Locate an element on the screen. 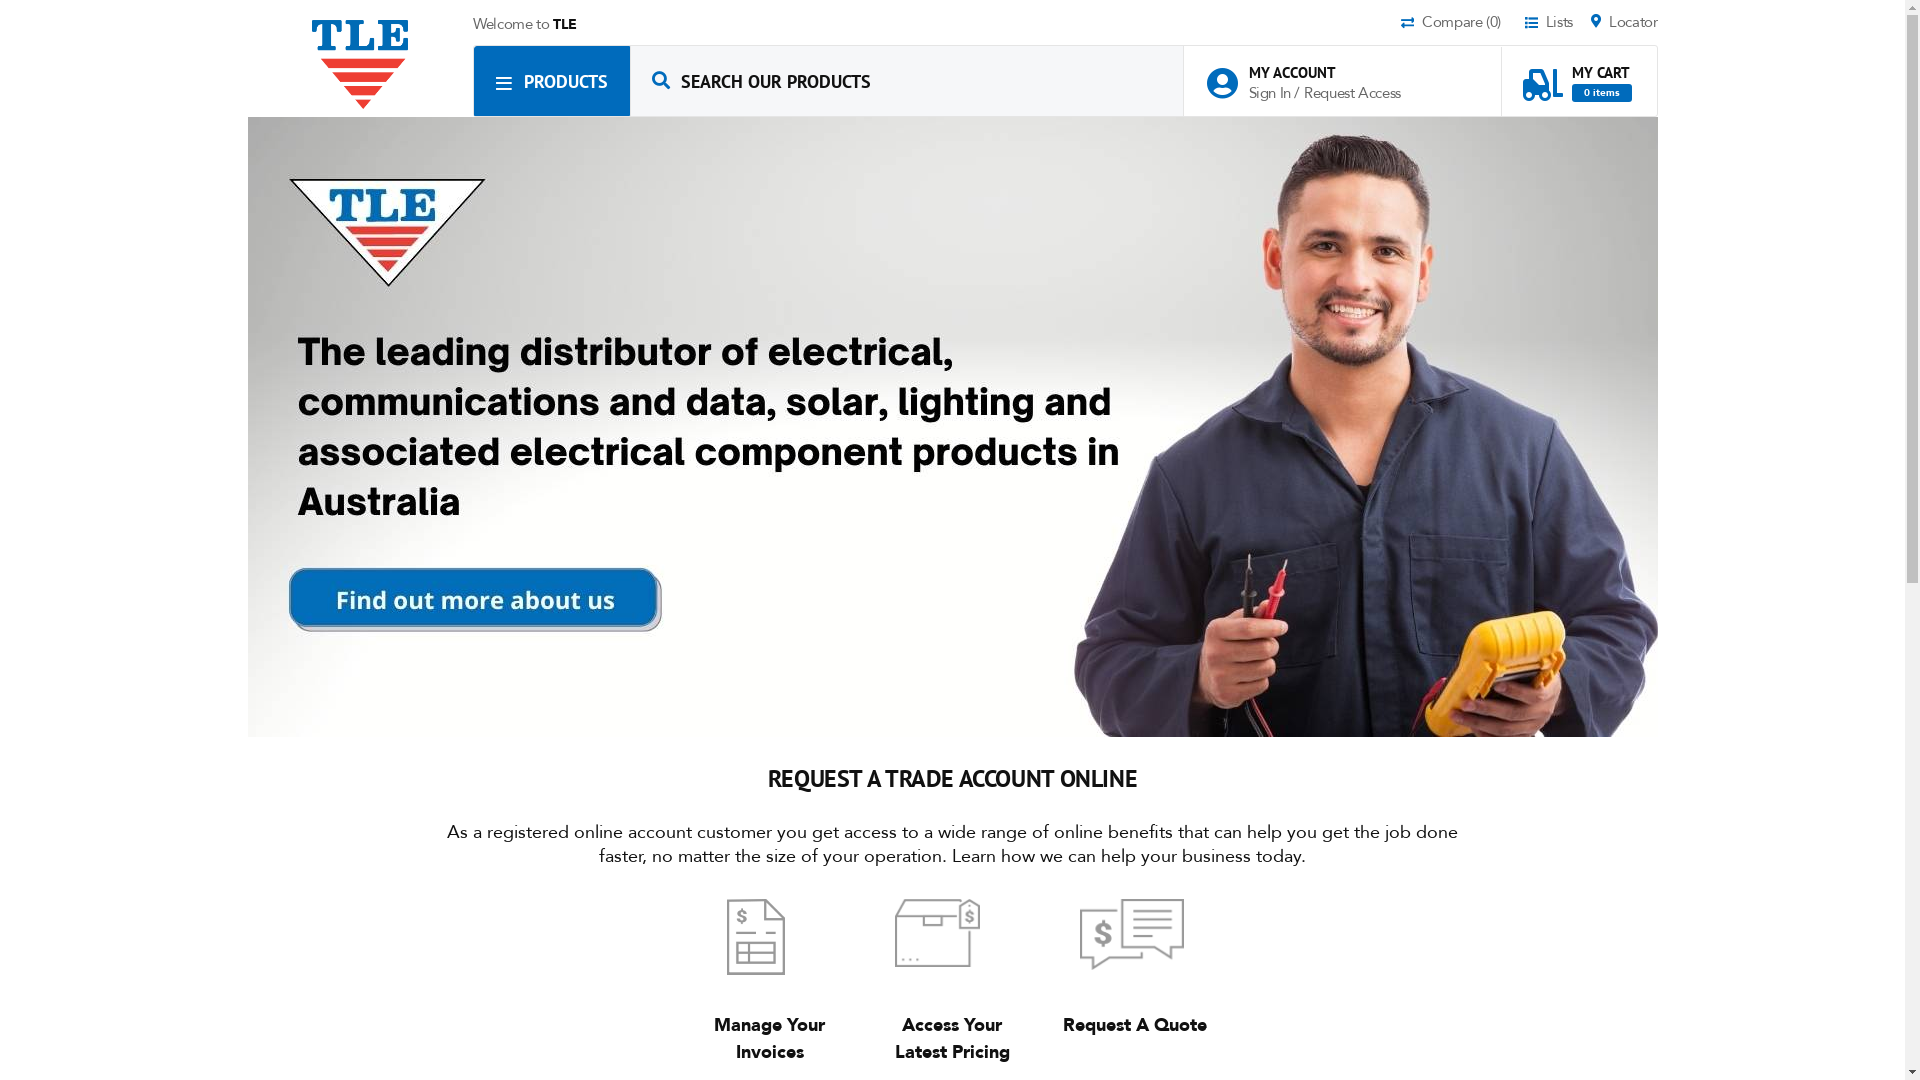 This screenshot has width=1920, height=1080. MY CART
0 items is located at coordinates (1577, 74).